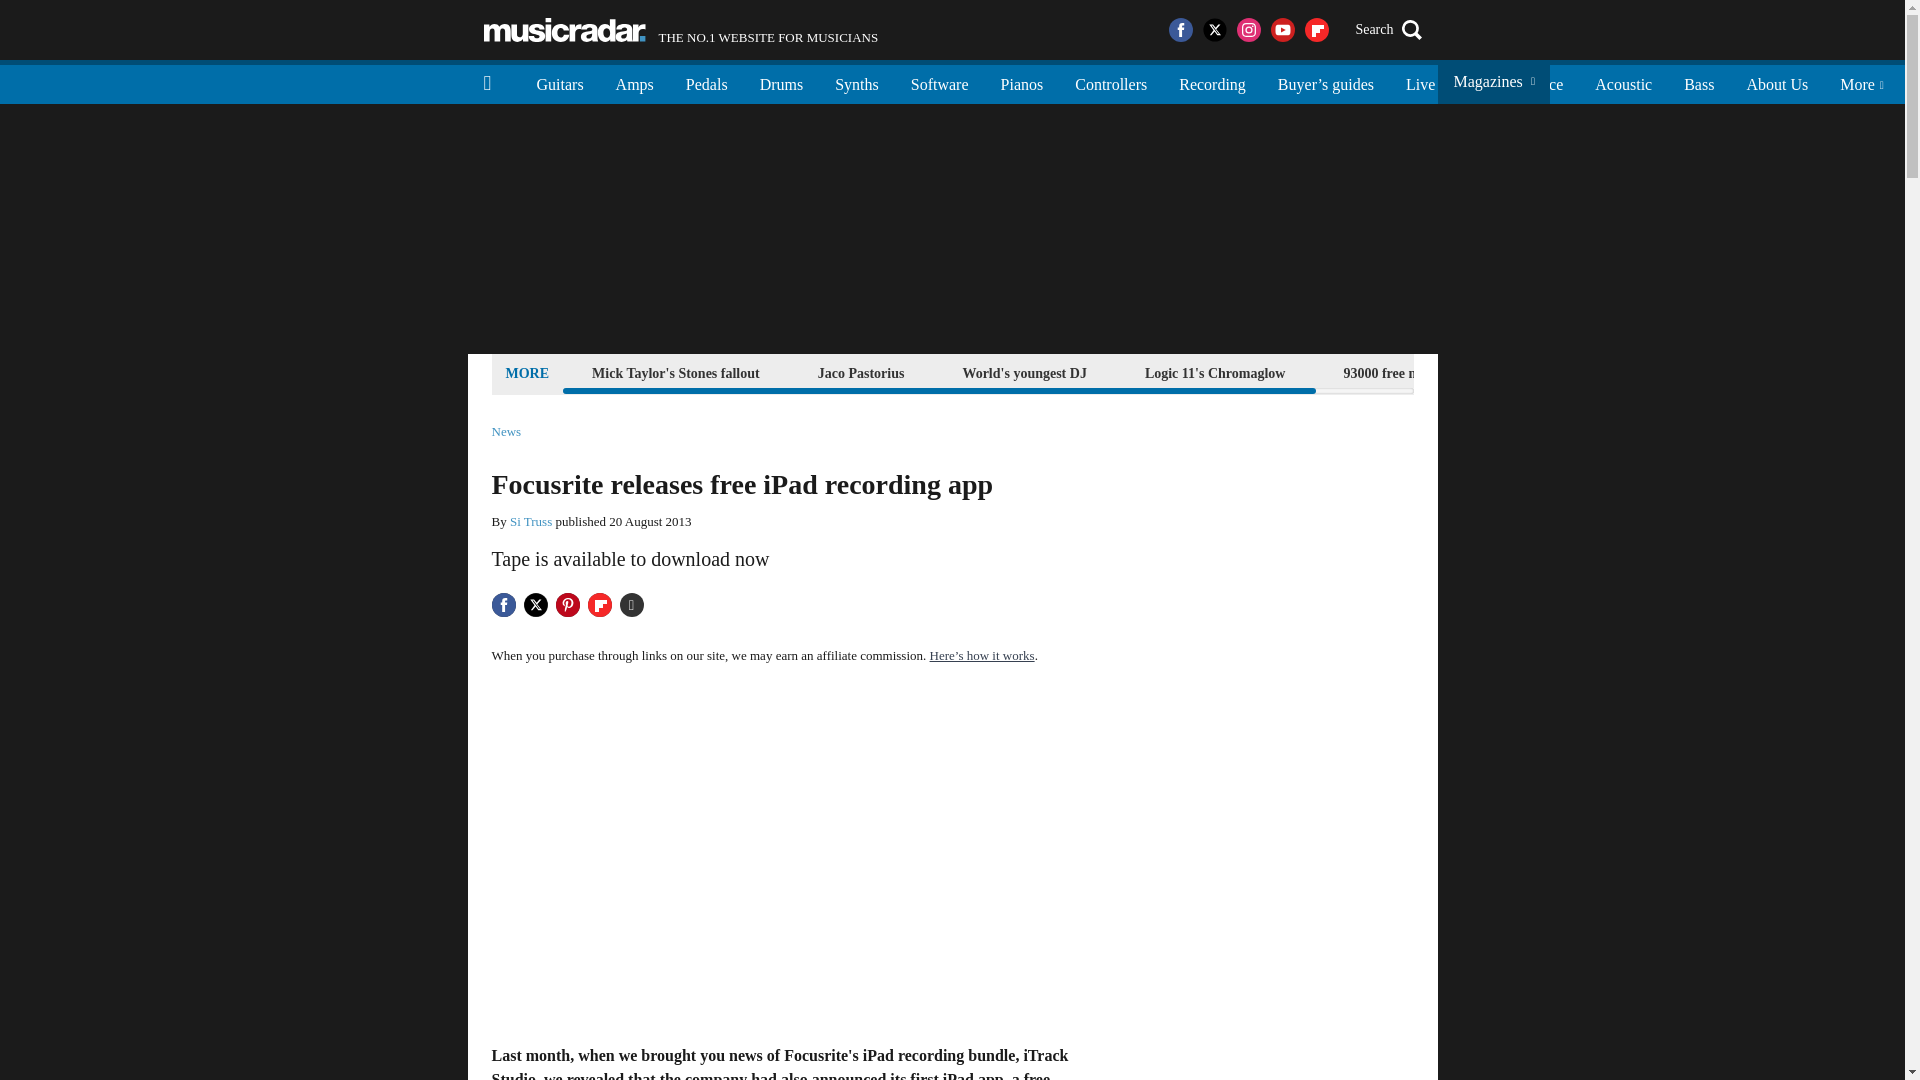 The height and width of the screenshot is (1080, 1920). I want to click on Pedals, so click(681, 30).